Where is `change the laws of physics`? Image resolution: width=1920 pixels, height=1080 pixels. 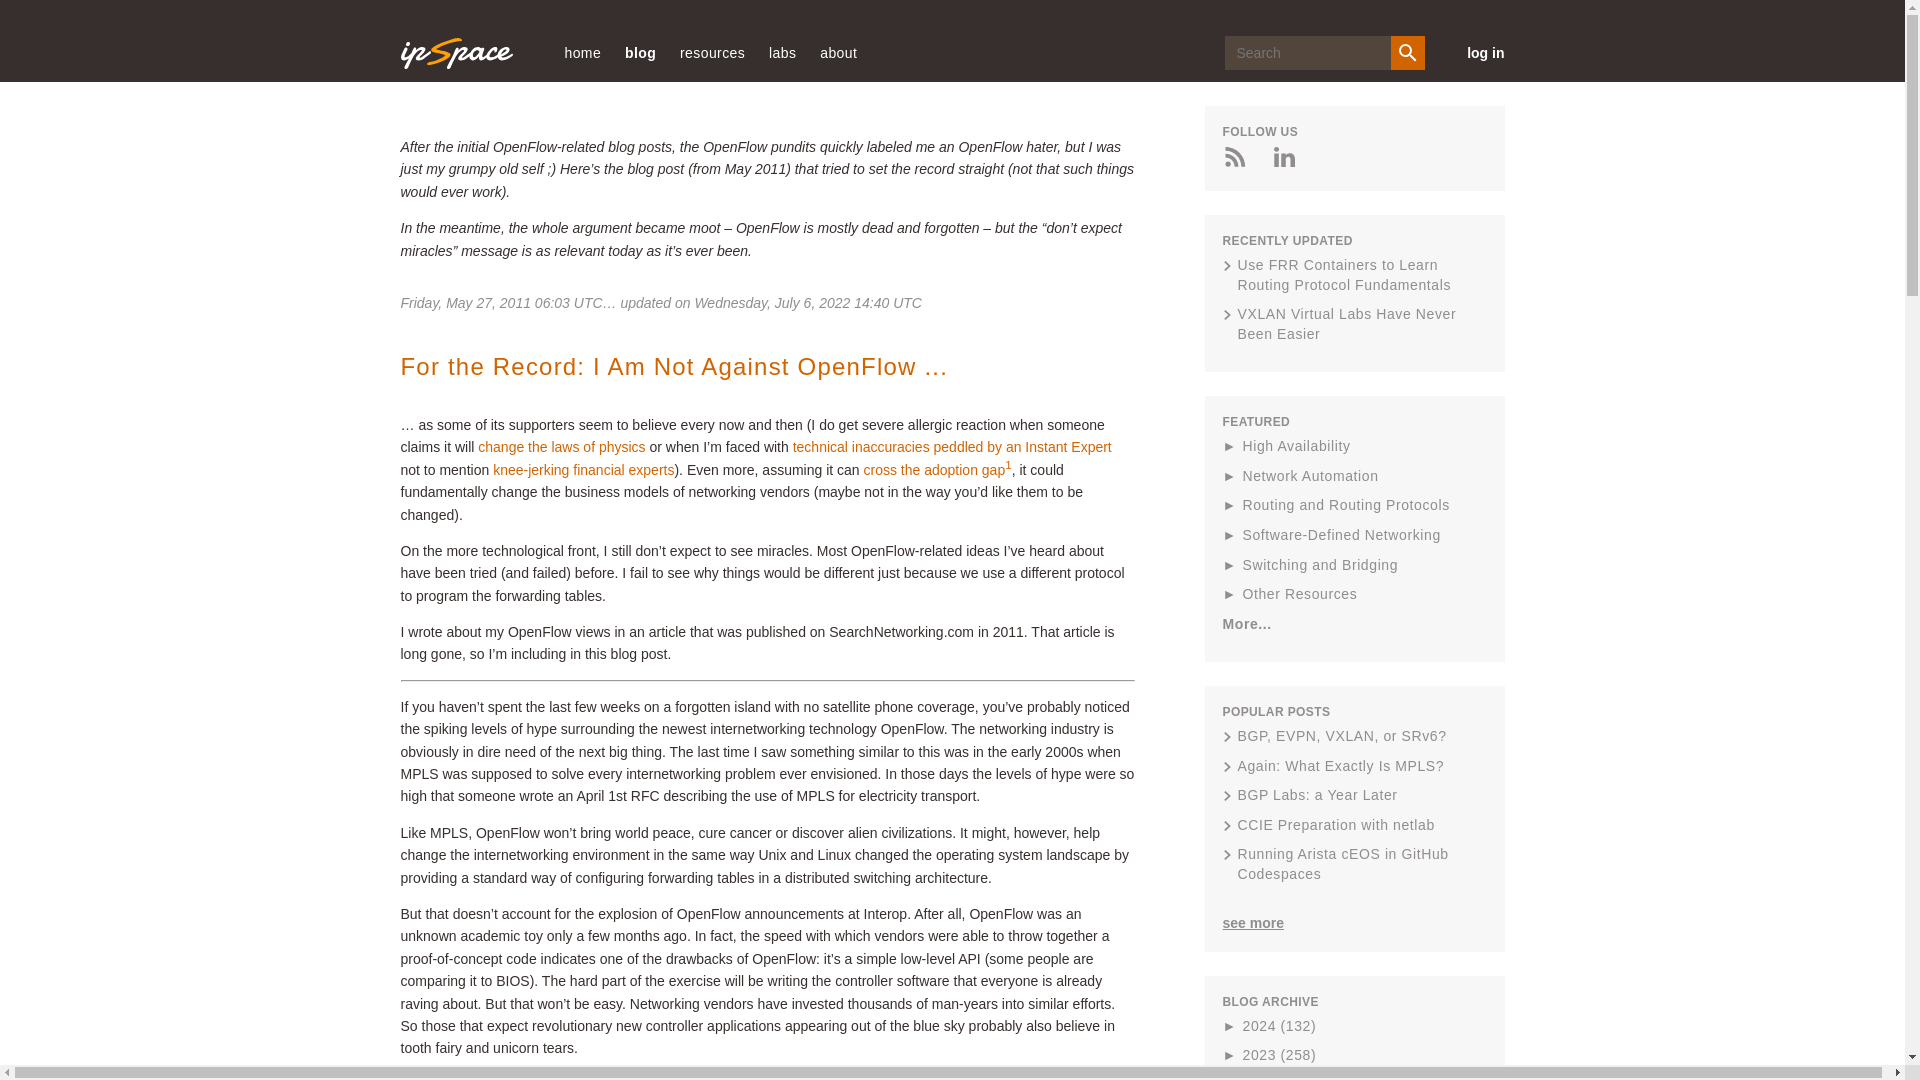
change the laws of physics is located at coordinates (562, 446).